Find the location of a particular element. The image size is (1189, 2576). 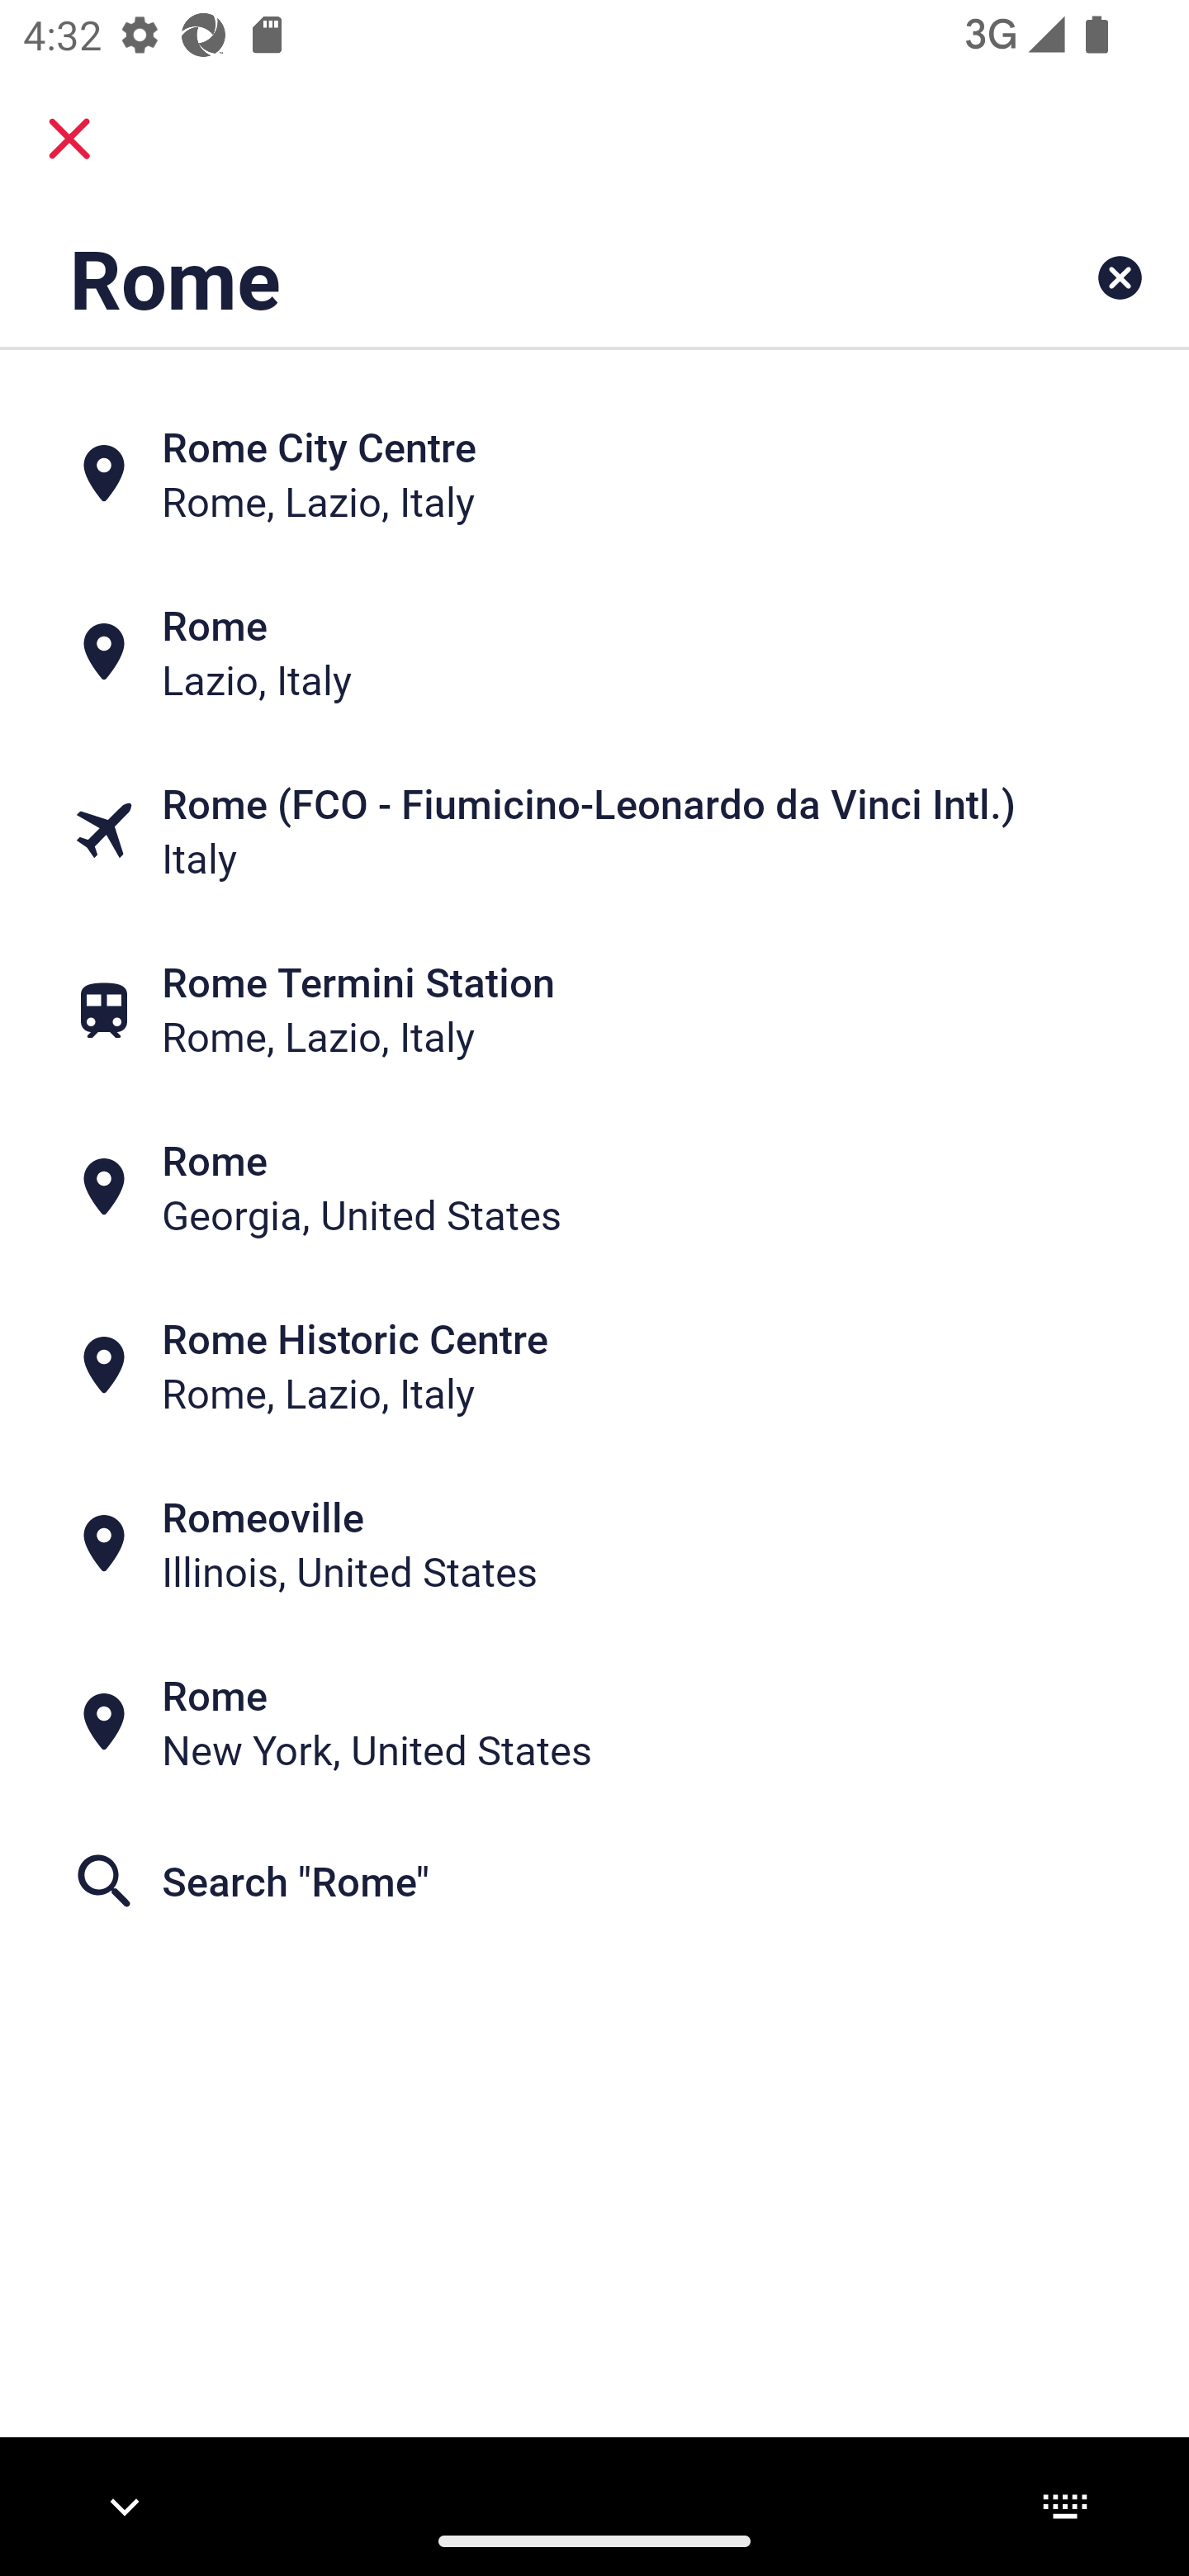

Romeoville Illinois, United States is located at coordinates (594, 1544).